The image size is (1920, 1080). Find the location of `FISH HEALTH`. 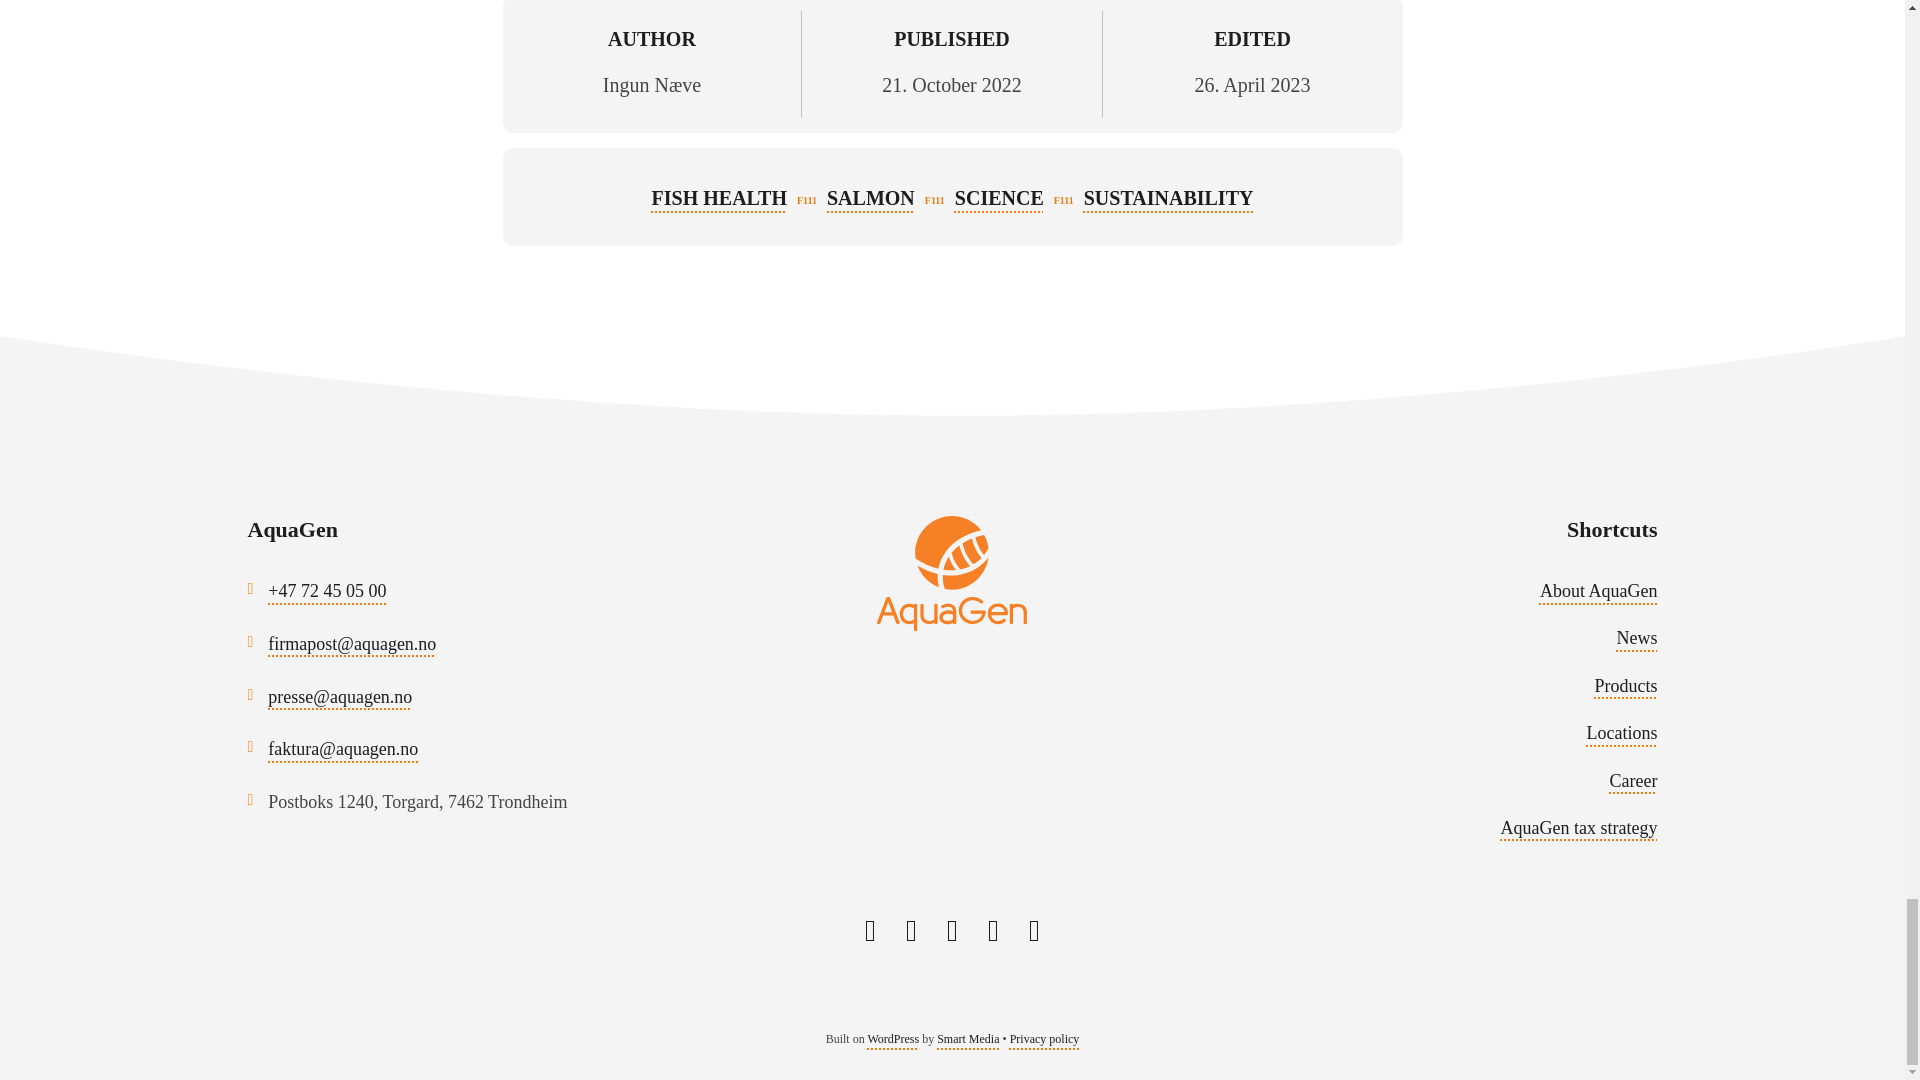

FISH HEALTH is located at coordinates (720, 198).